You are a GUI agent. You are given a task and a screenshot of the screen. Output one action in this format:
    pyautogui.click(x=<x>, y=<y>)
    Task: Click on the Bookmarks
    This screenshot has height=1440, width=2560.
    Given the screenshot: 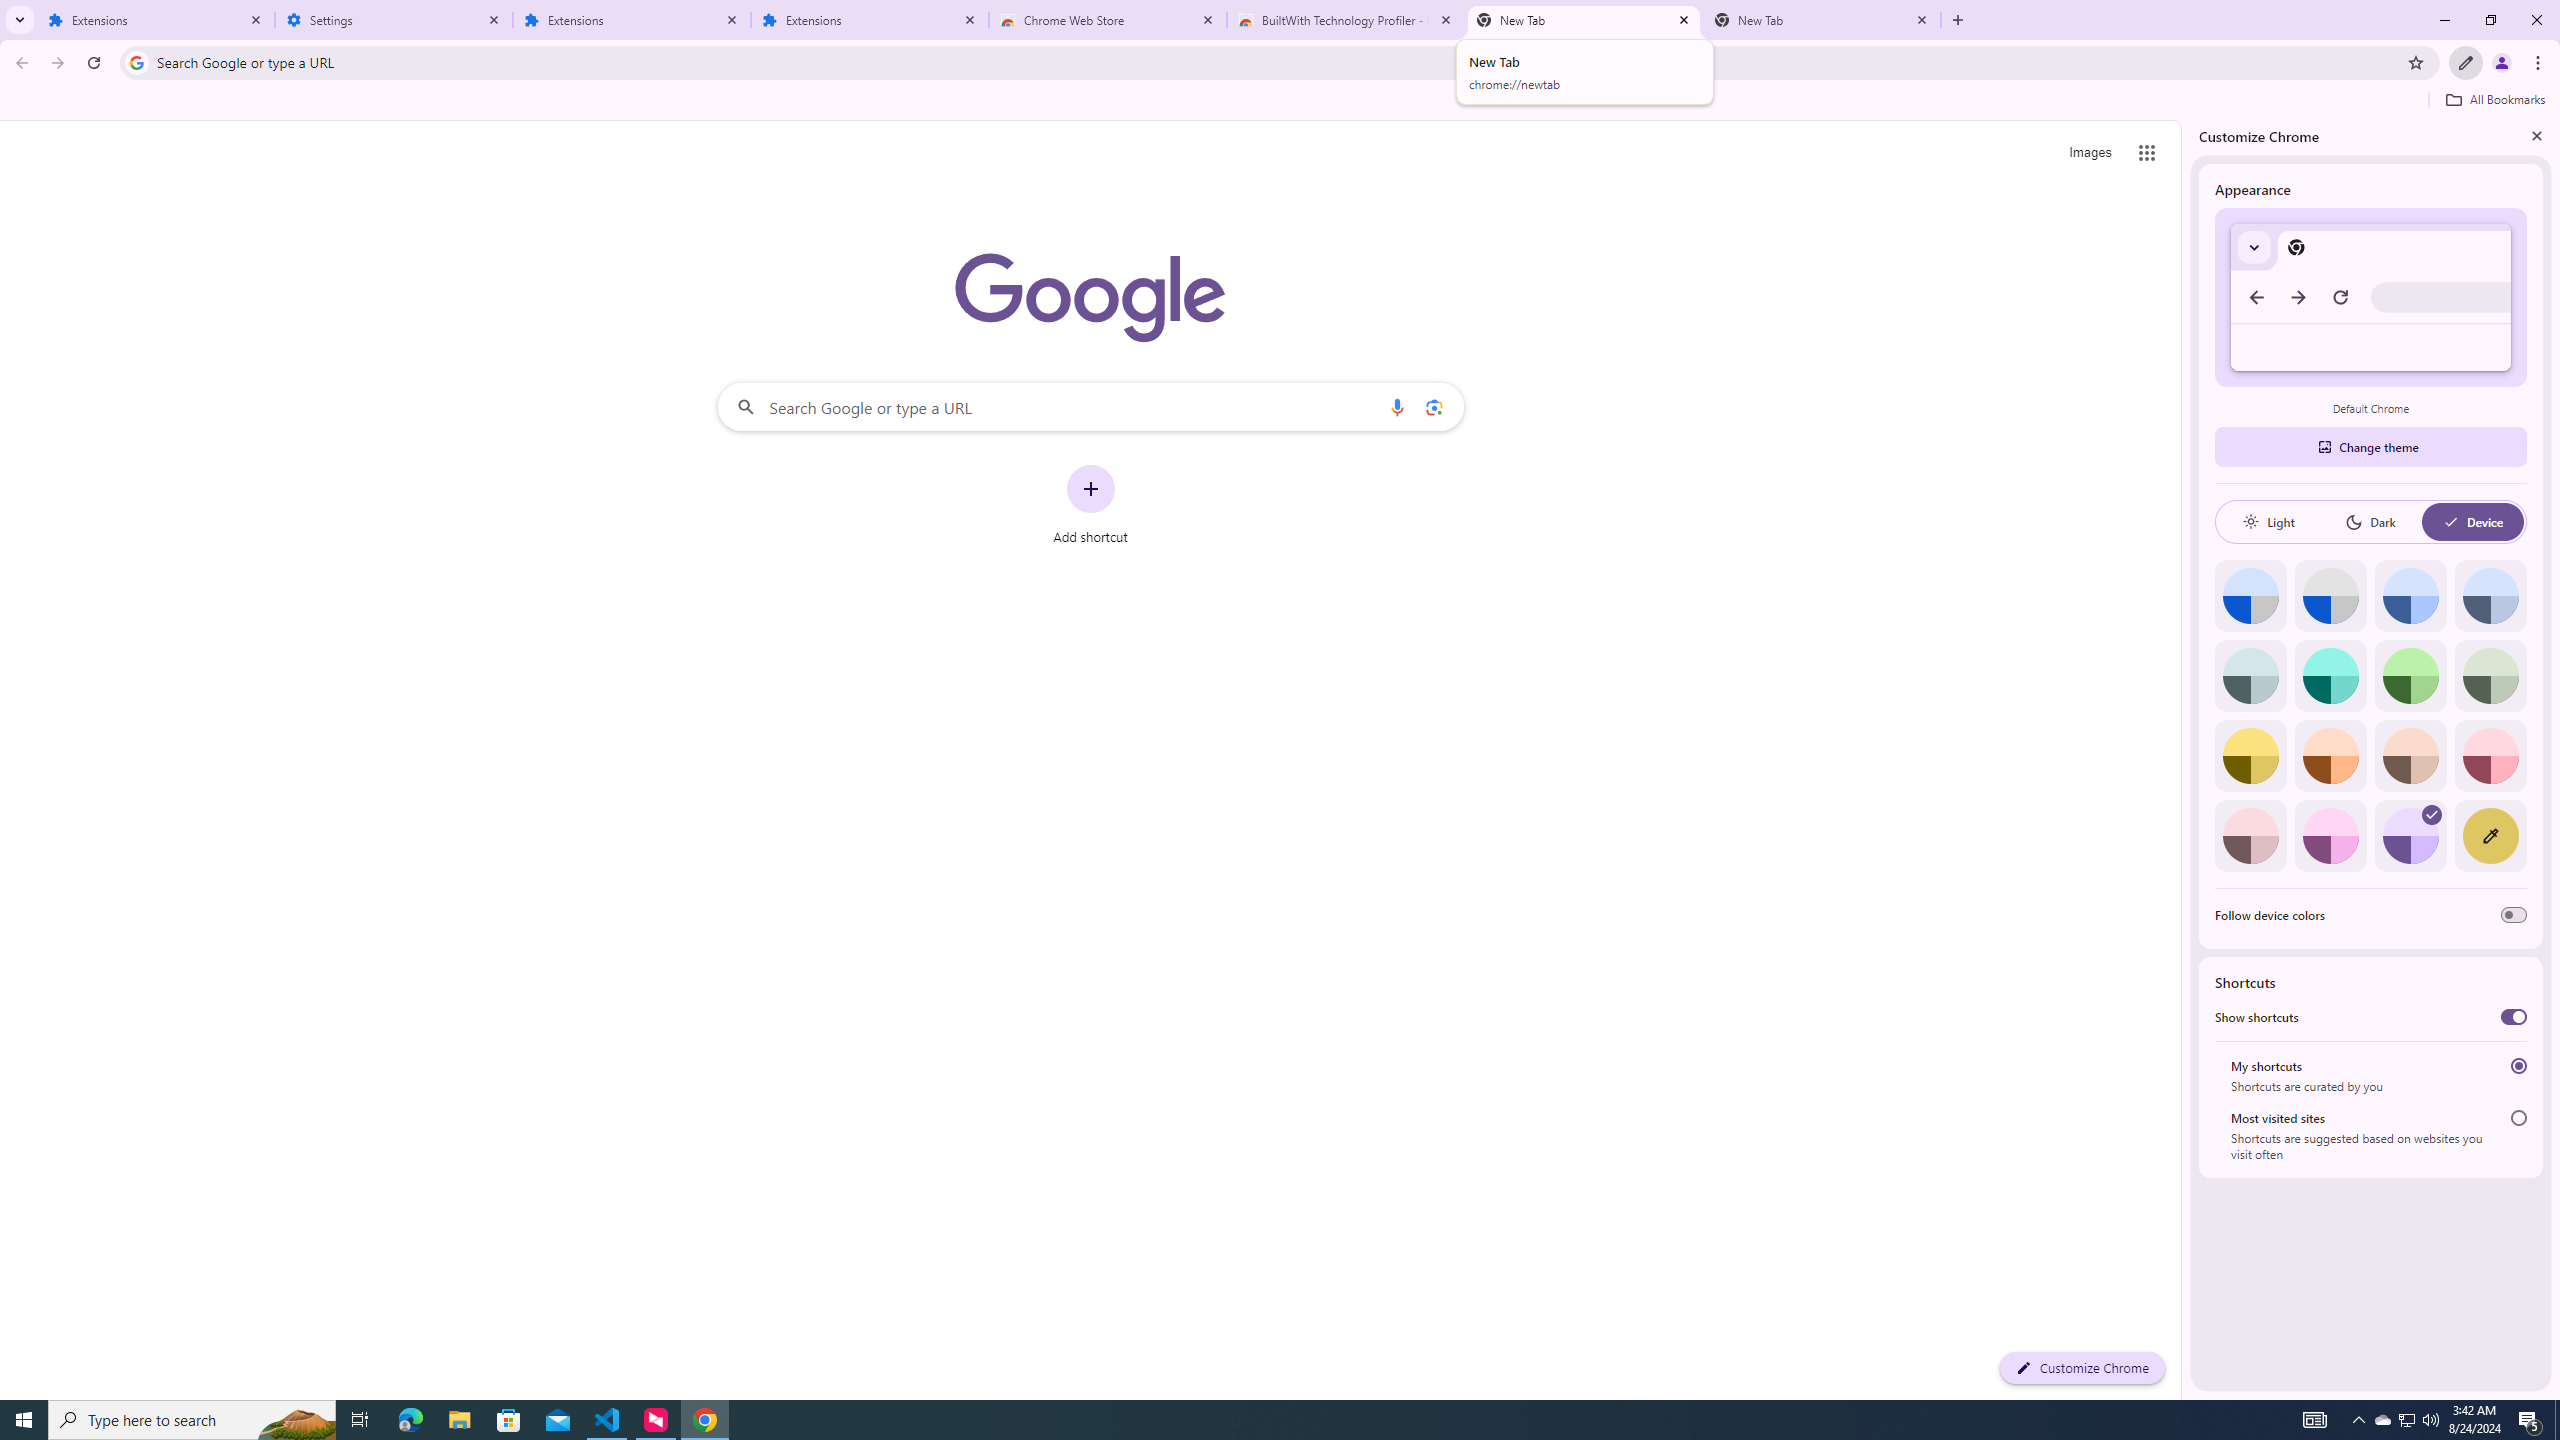 What is the action you would take?
    pyautogui.click(x=1280, y=102)
    